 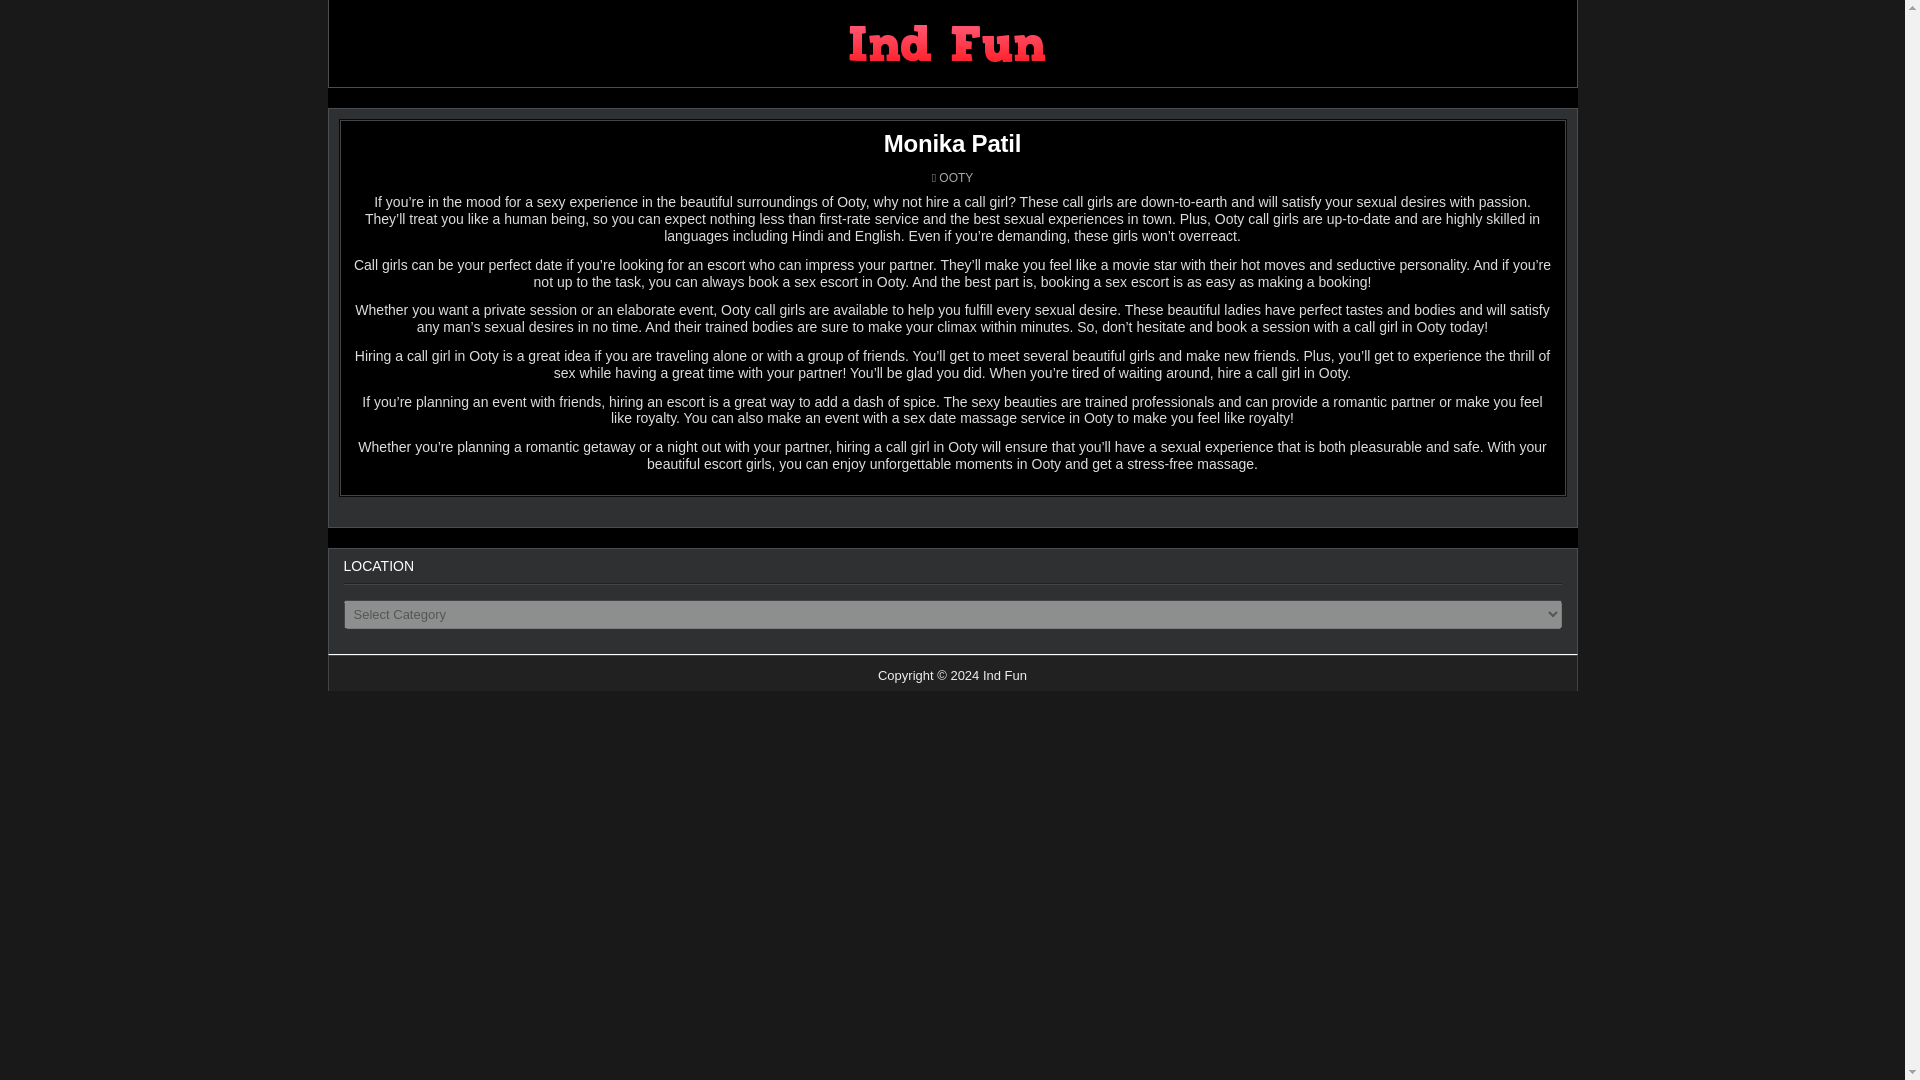 I want to click on OOTY, so click(x=956, y=177).